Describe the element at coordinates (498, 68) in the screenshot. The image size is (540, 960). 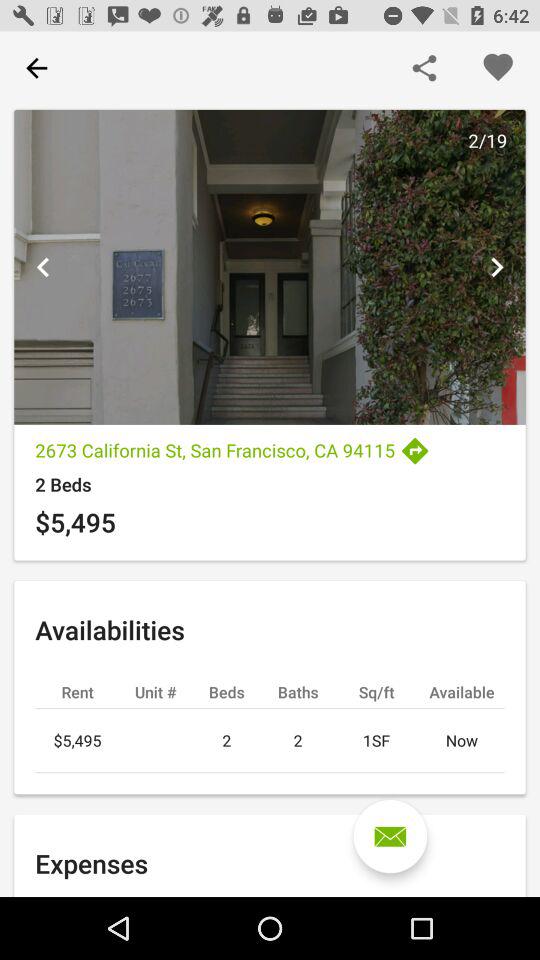
I see `favorite this listing` at that location.